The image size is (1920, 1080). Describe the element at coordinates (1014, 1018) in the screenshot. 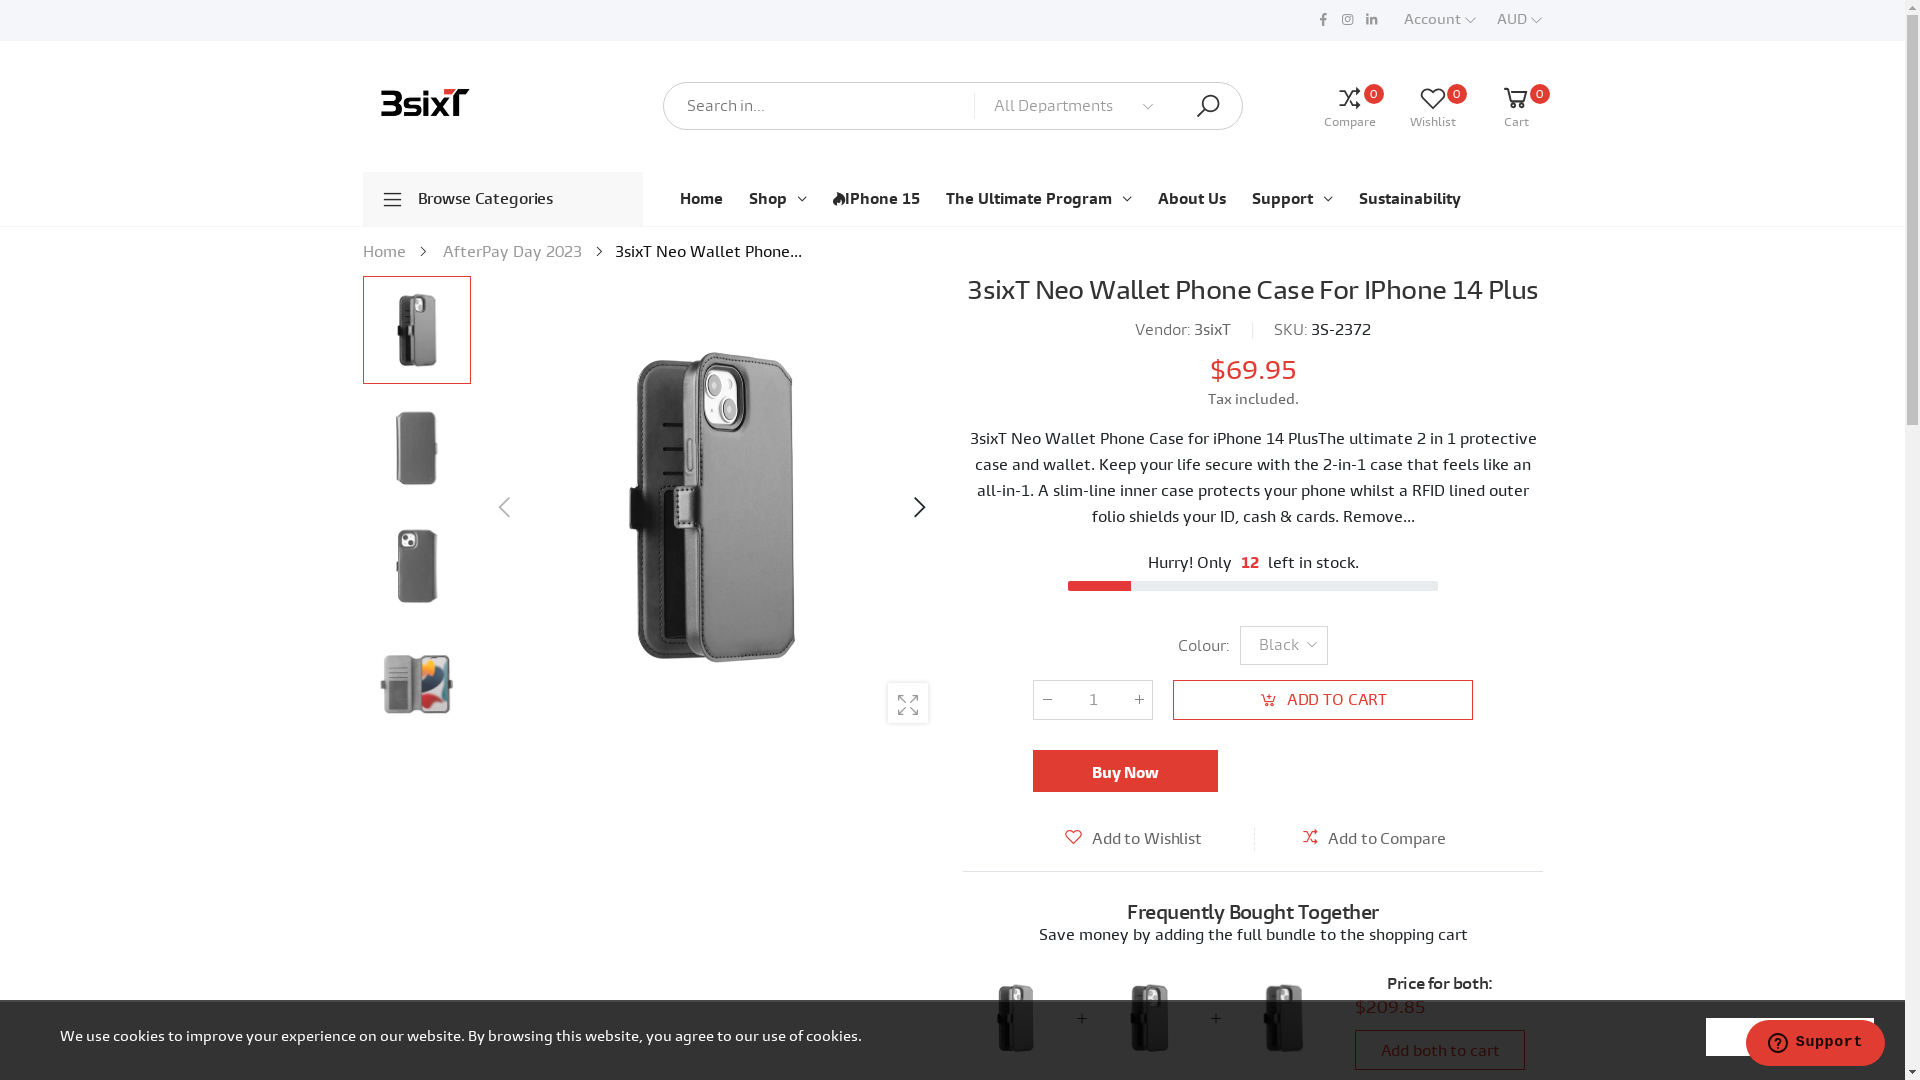

I see `3sixT Neo Wallet Phone Case for iPhone 14 Plus` at that location.